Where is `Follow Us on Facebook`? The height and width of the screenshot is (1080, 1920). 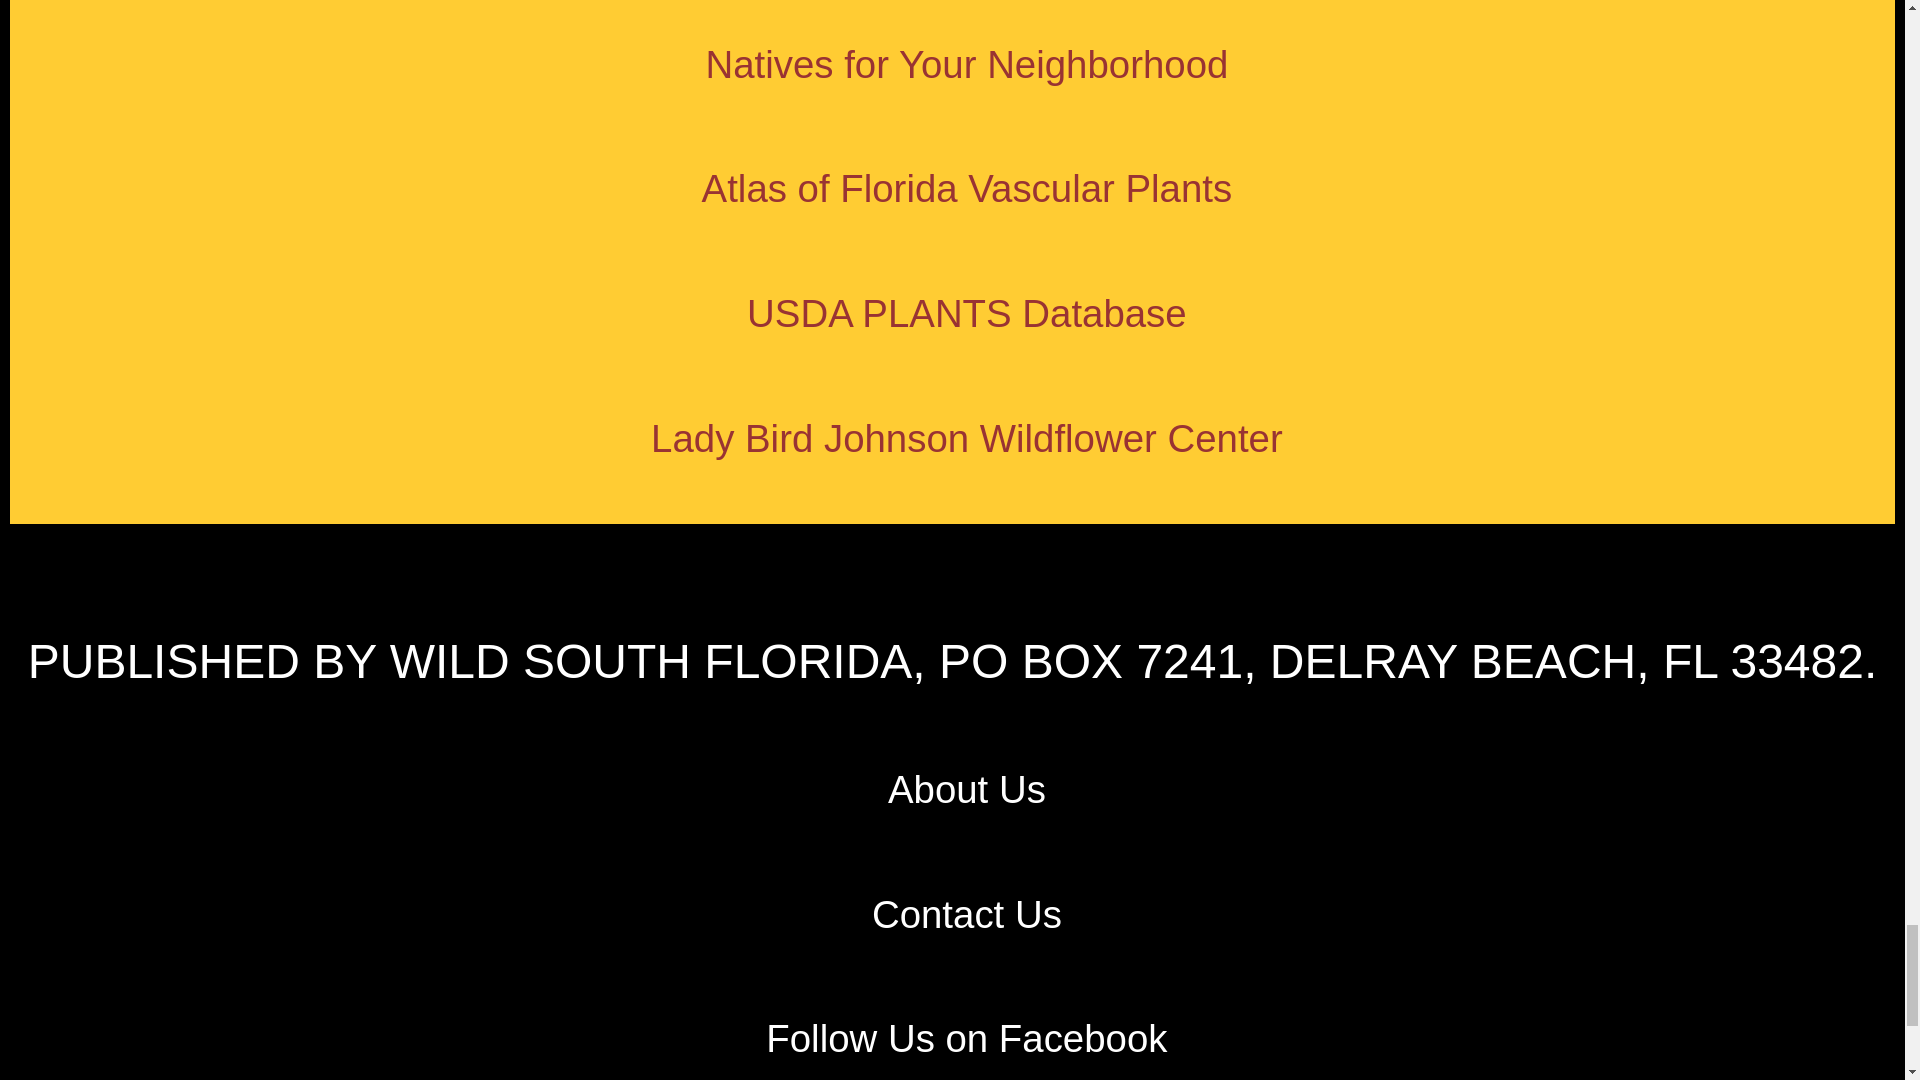
Follow Us on Facebook is located at coordinates (966, 1038).